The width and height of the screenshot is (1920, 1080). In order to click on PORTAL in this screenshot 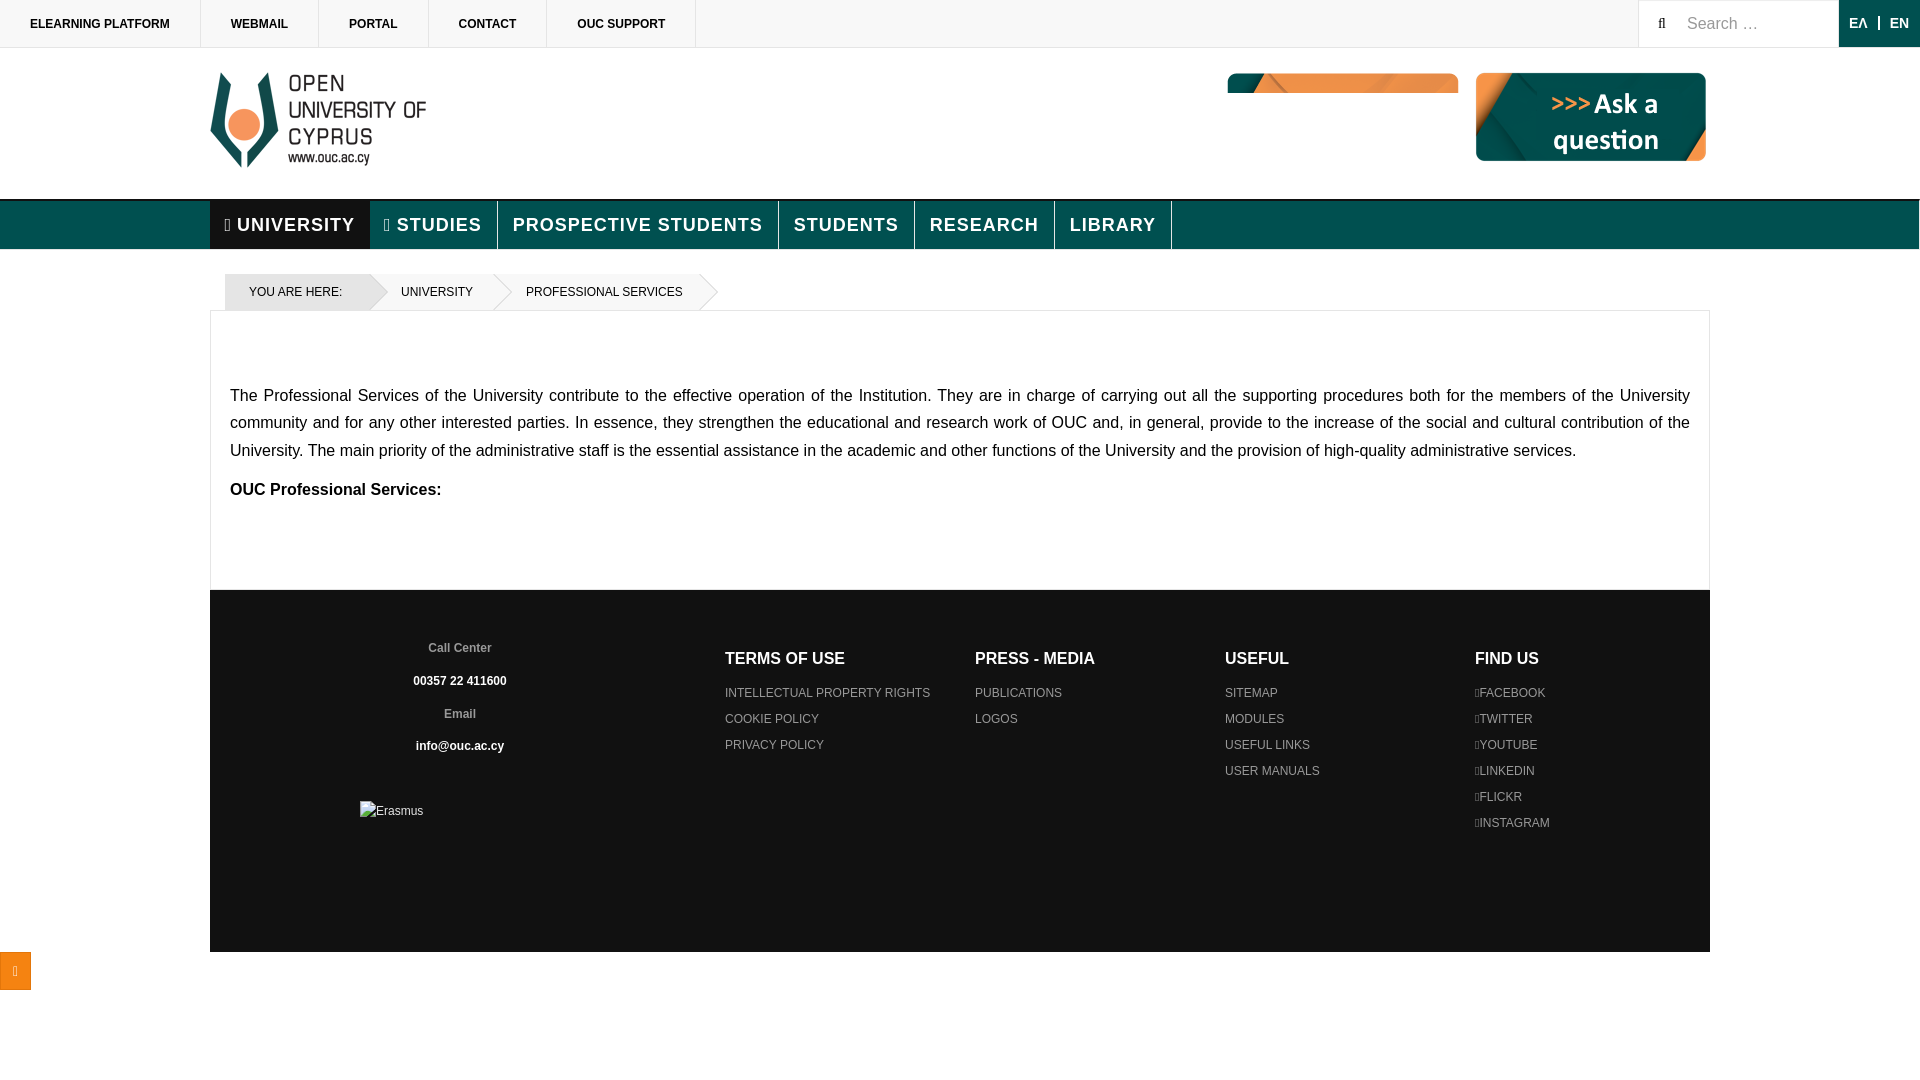, I will do `click(373, 24)`.